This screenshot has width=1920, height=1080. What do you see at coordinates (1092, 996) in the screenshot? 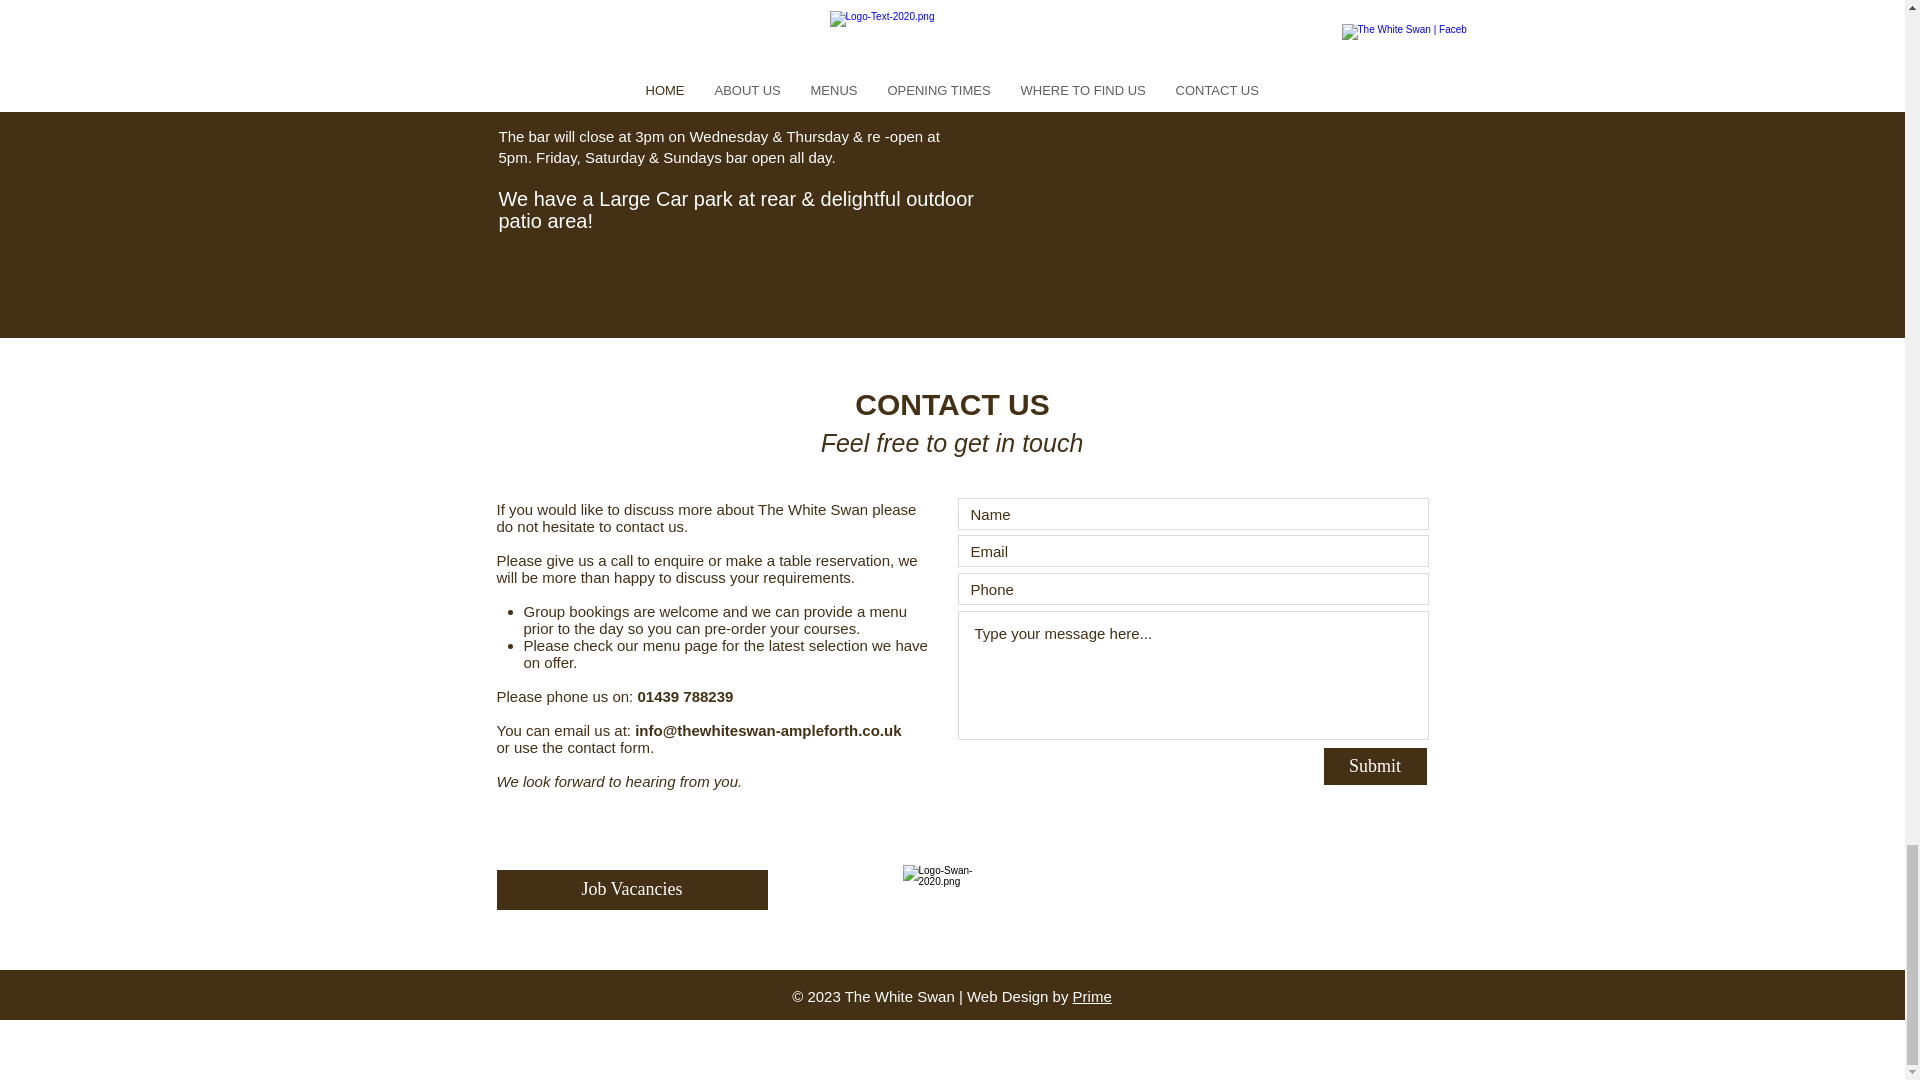
I see `Prime` at bounding box center [1092, 996].